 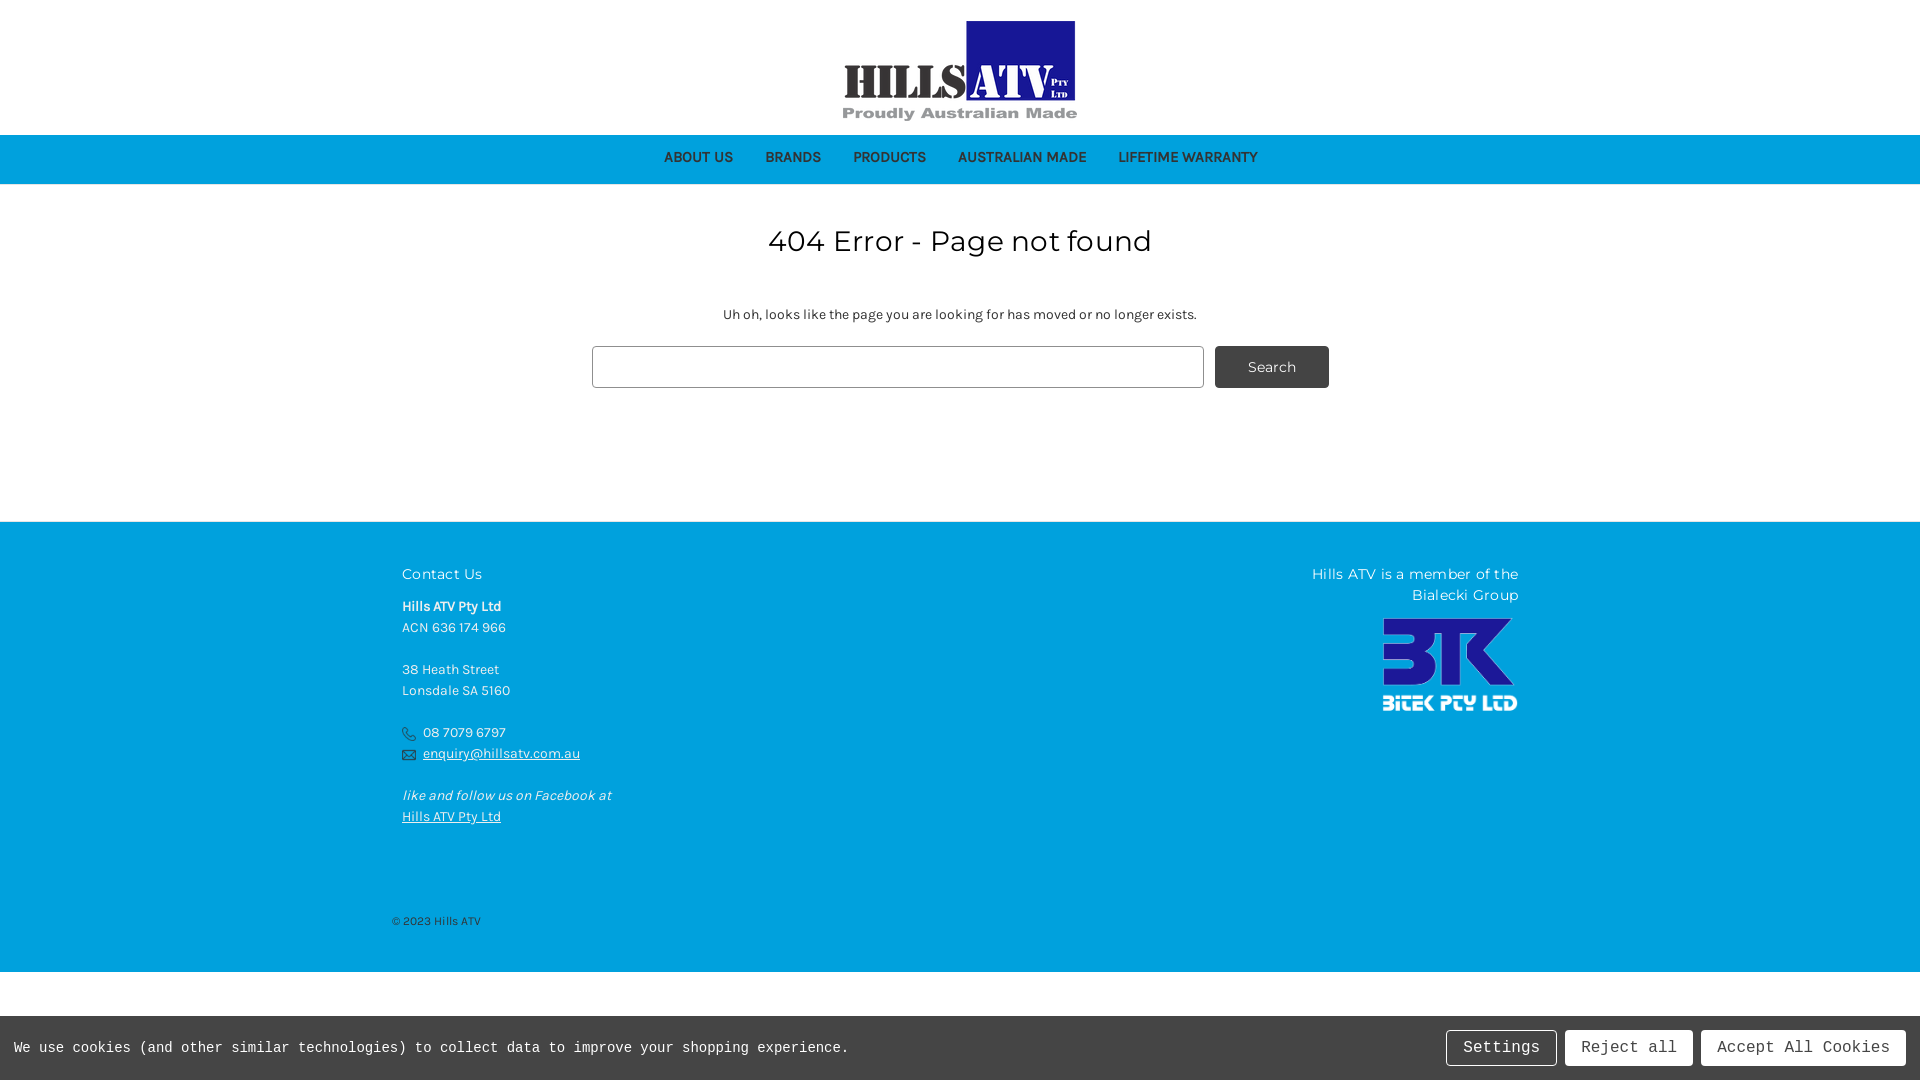 What do you see at coordinates (1502, 1048) in the screenshot?
I see `Settings` at bounding box center [1502, 1048].